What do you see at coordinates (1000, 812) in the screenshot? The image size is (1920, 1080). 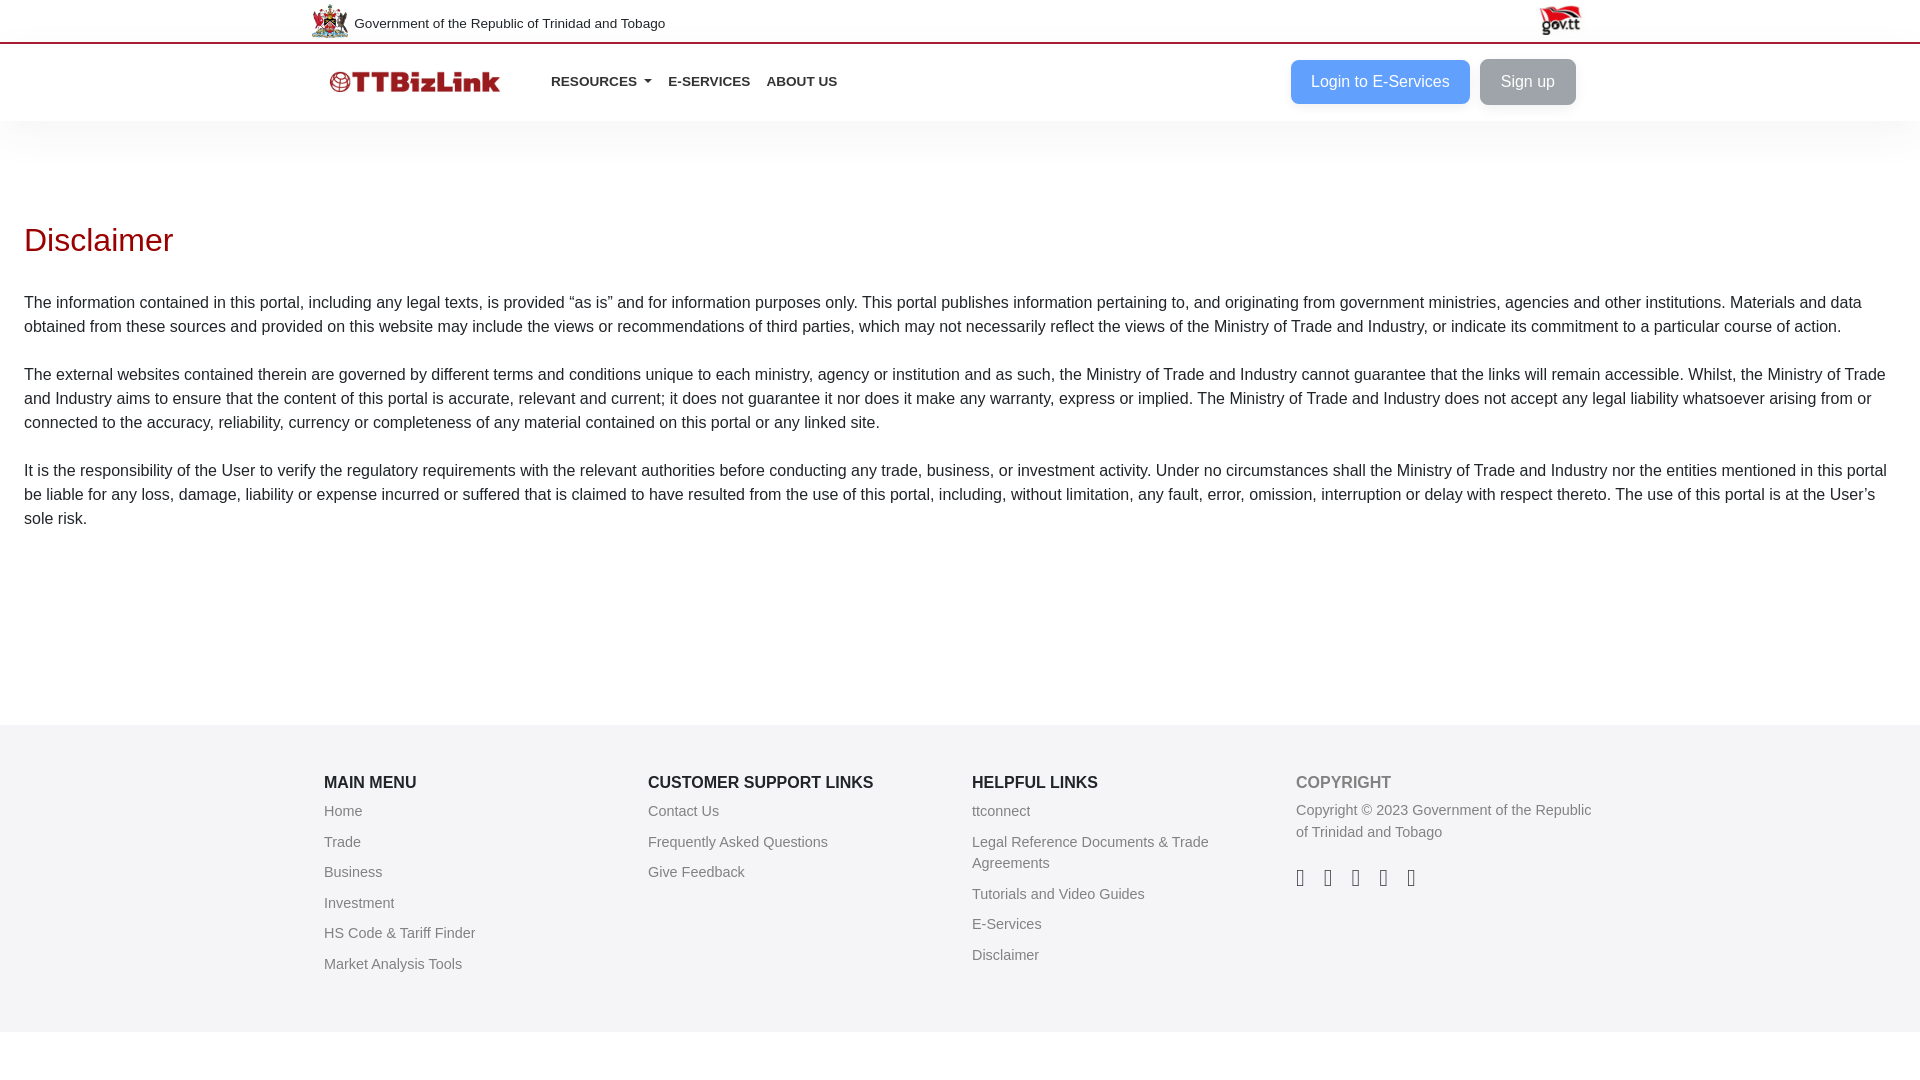 I see `ttconnect` at bounding box center [1000, 812].